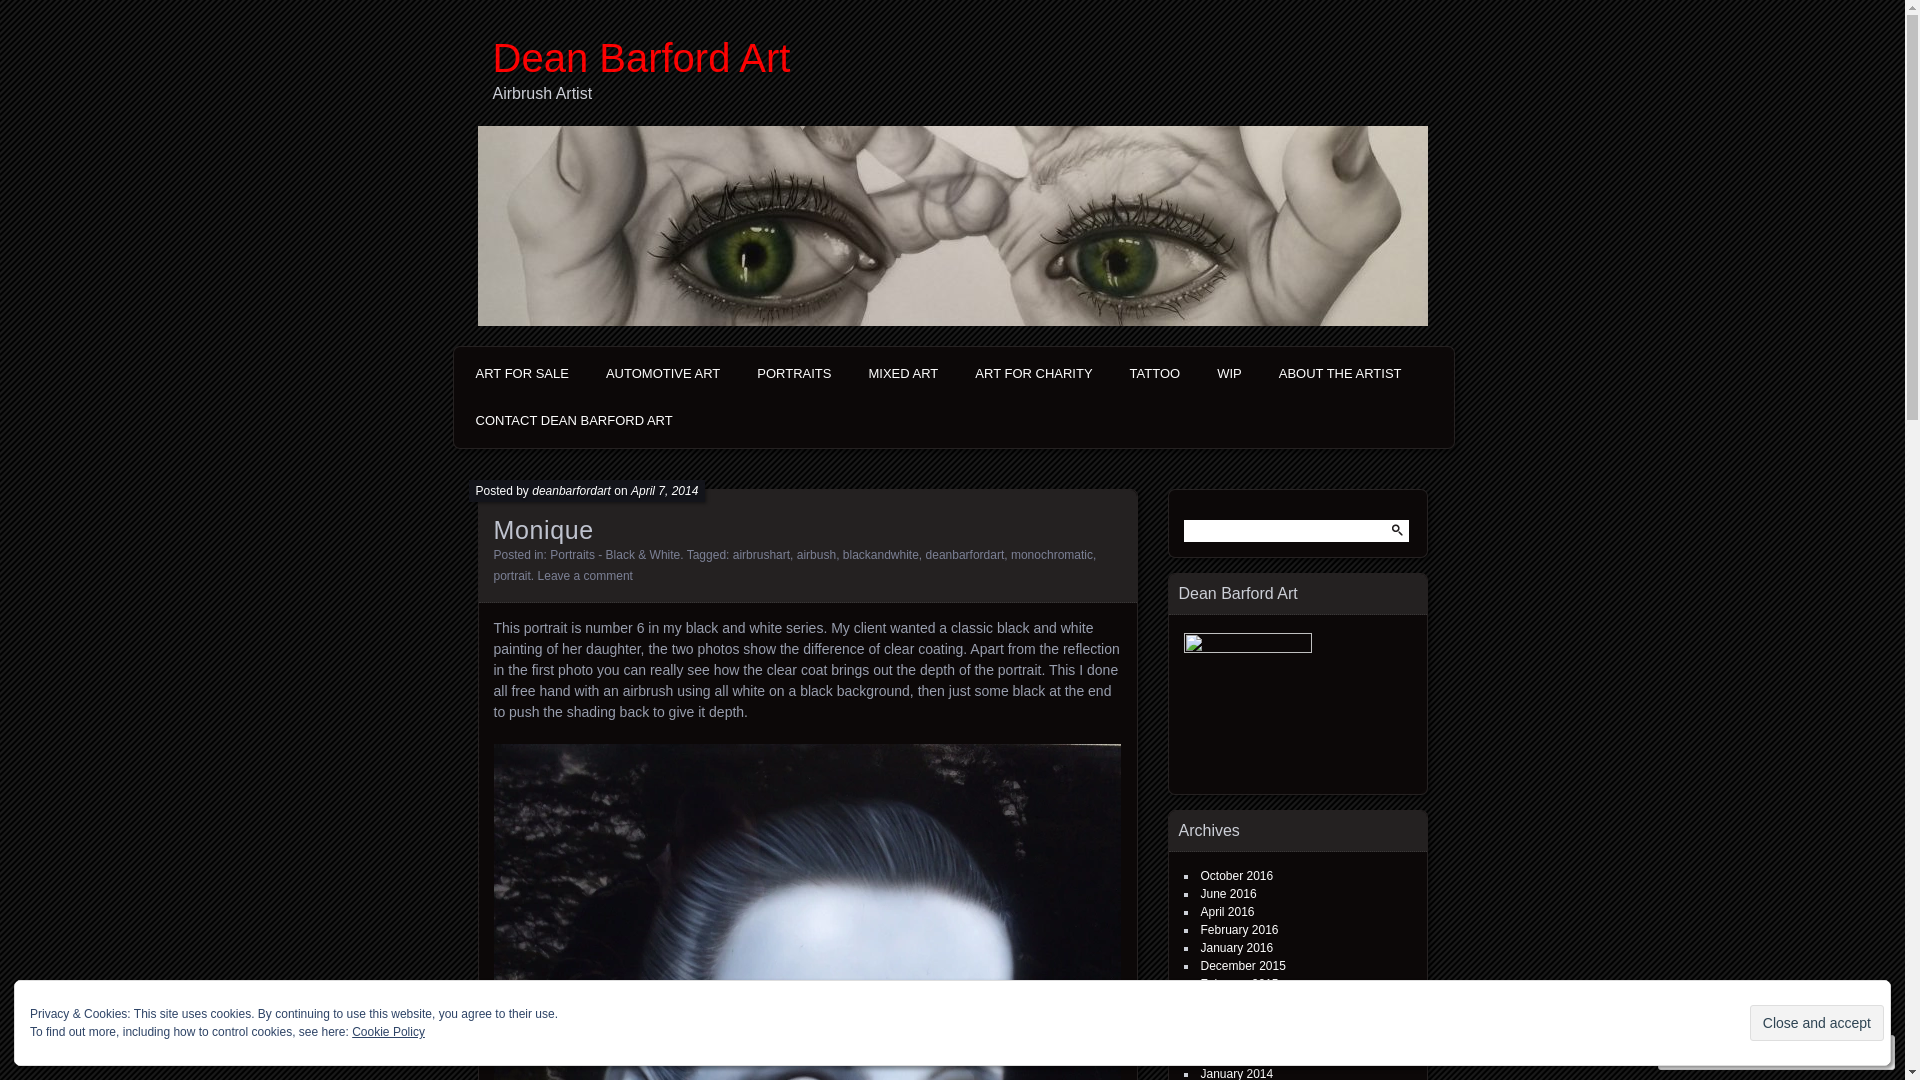 The image size is (1920, 1080). I want to click on December 2015, so click(1242, 966).